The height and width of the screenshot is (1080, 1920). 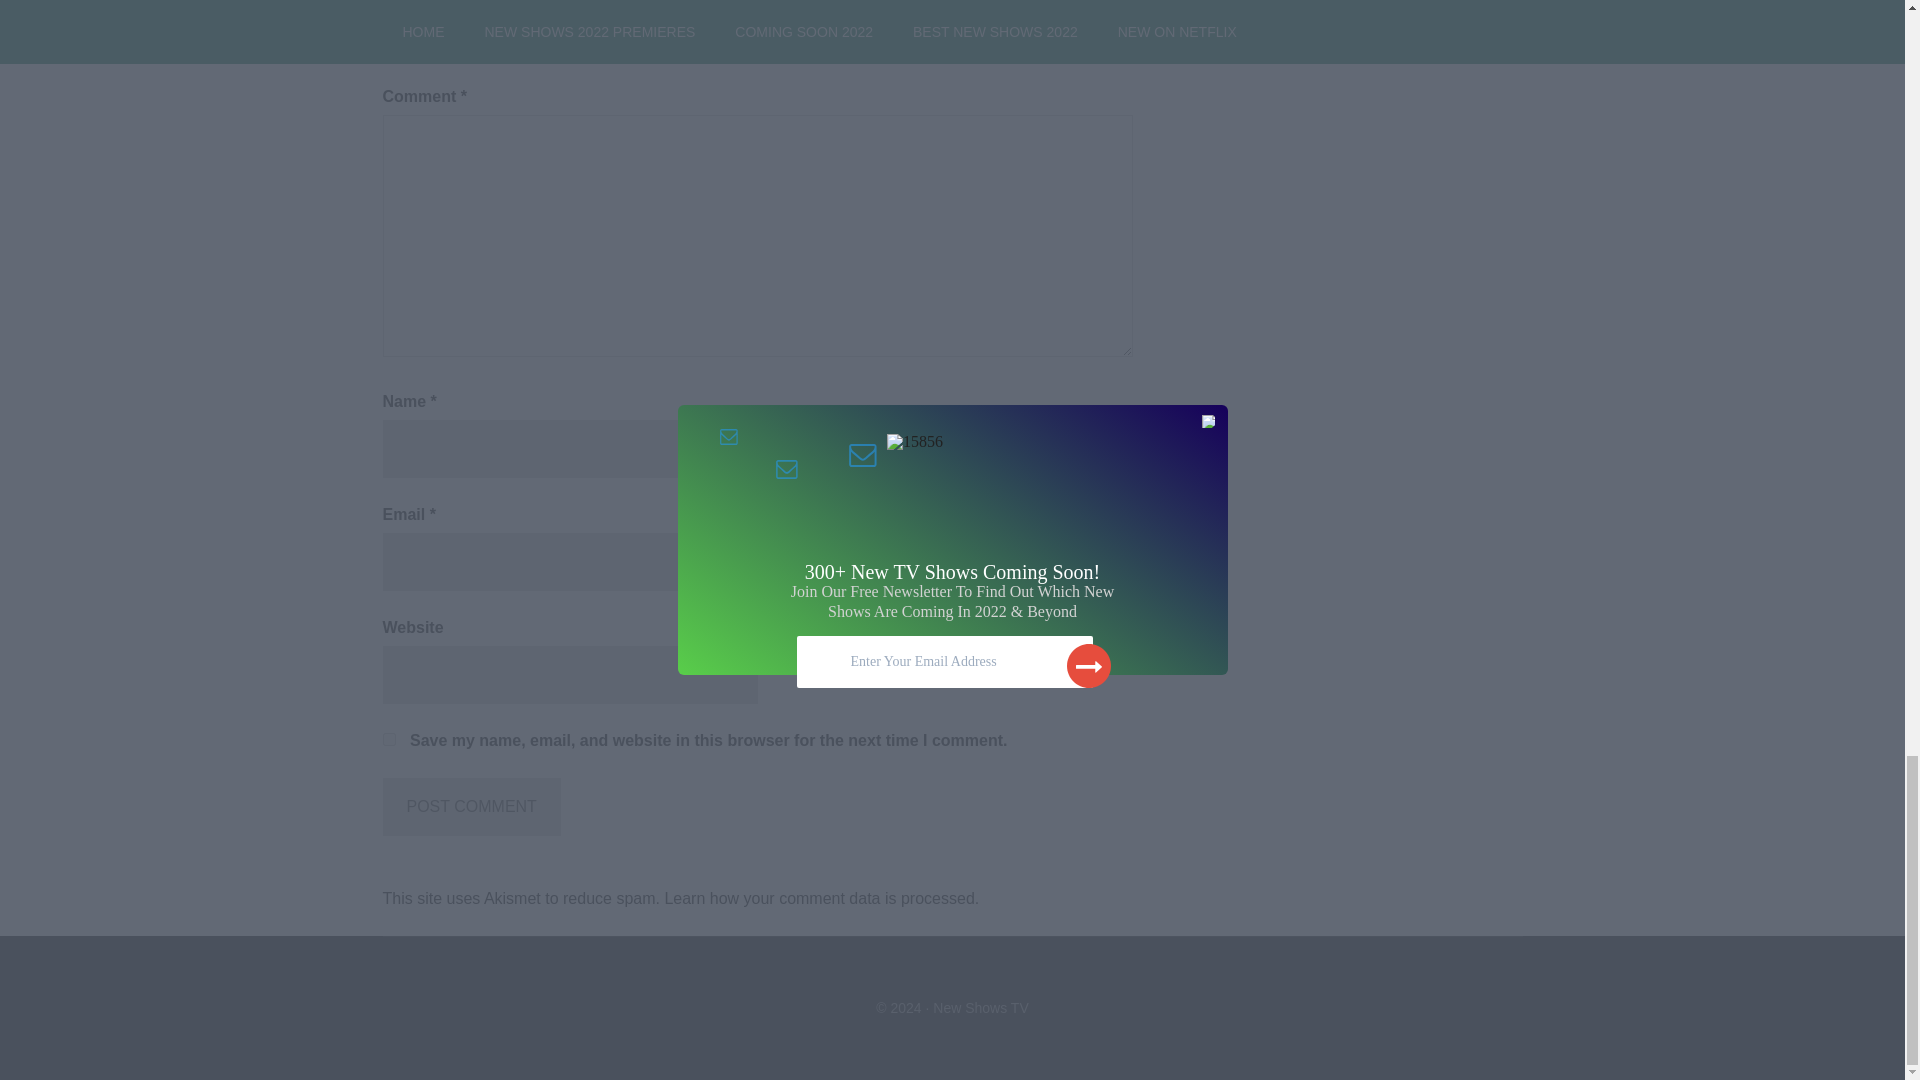 I want to click on Post Comment, so click(x=471, y=806).